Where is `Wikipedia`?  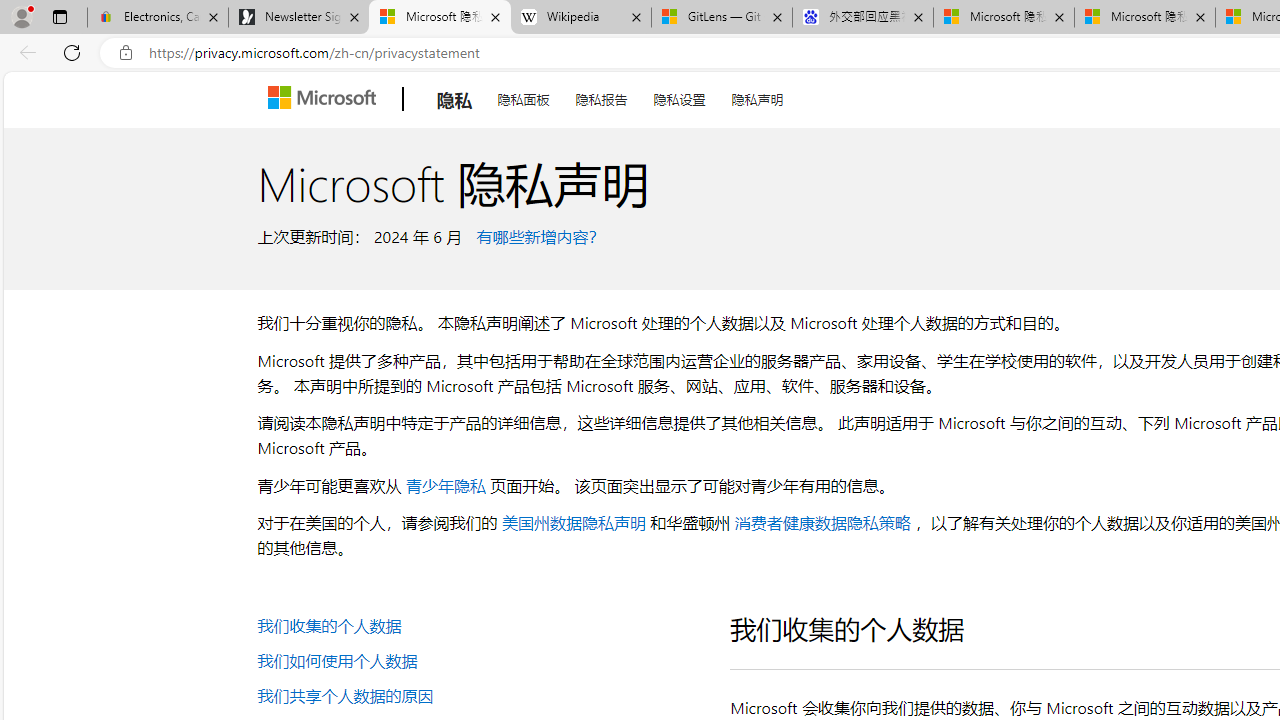
Wikipedia is located at coordinates (580, 18).